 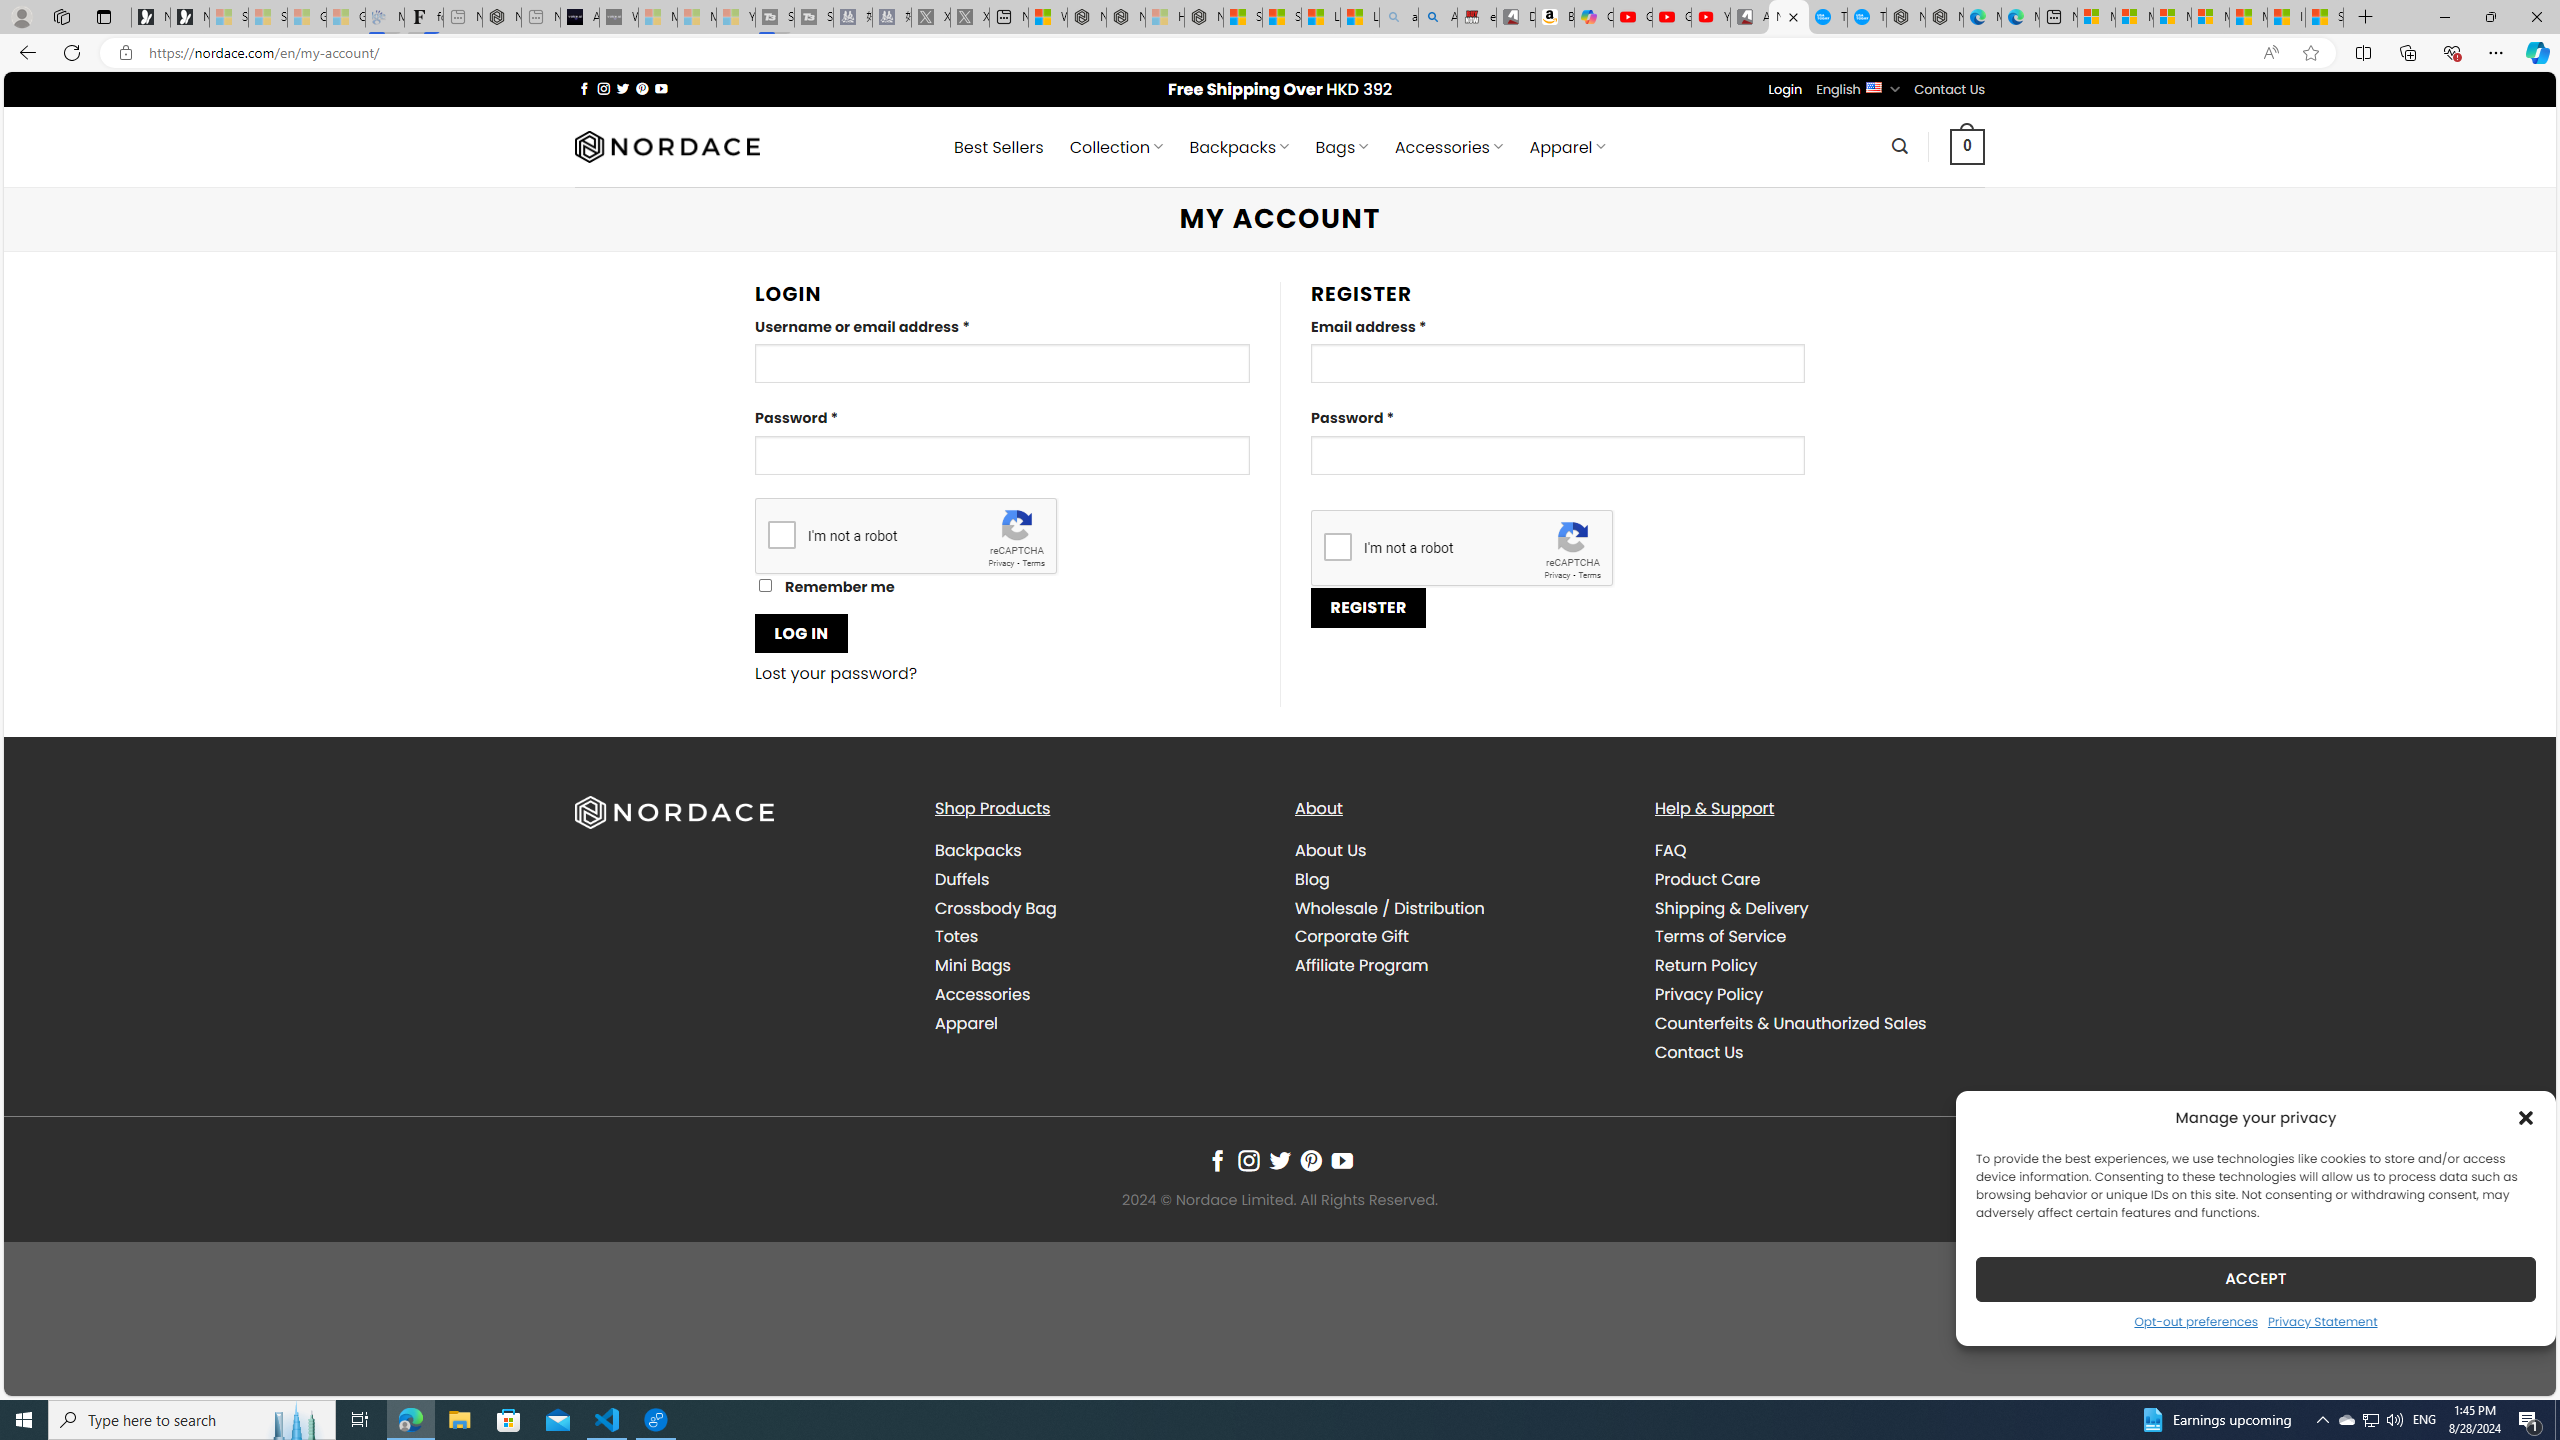 What do you see at coordinates (1438, 17) in the screenshot?
I see `Amazon Echo Dot PNG - Search Images` at bounding box center [1438, 17].